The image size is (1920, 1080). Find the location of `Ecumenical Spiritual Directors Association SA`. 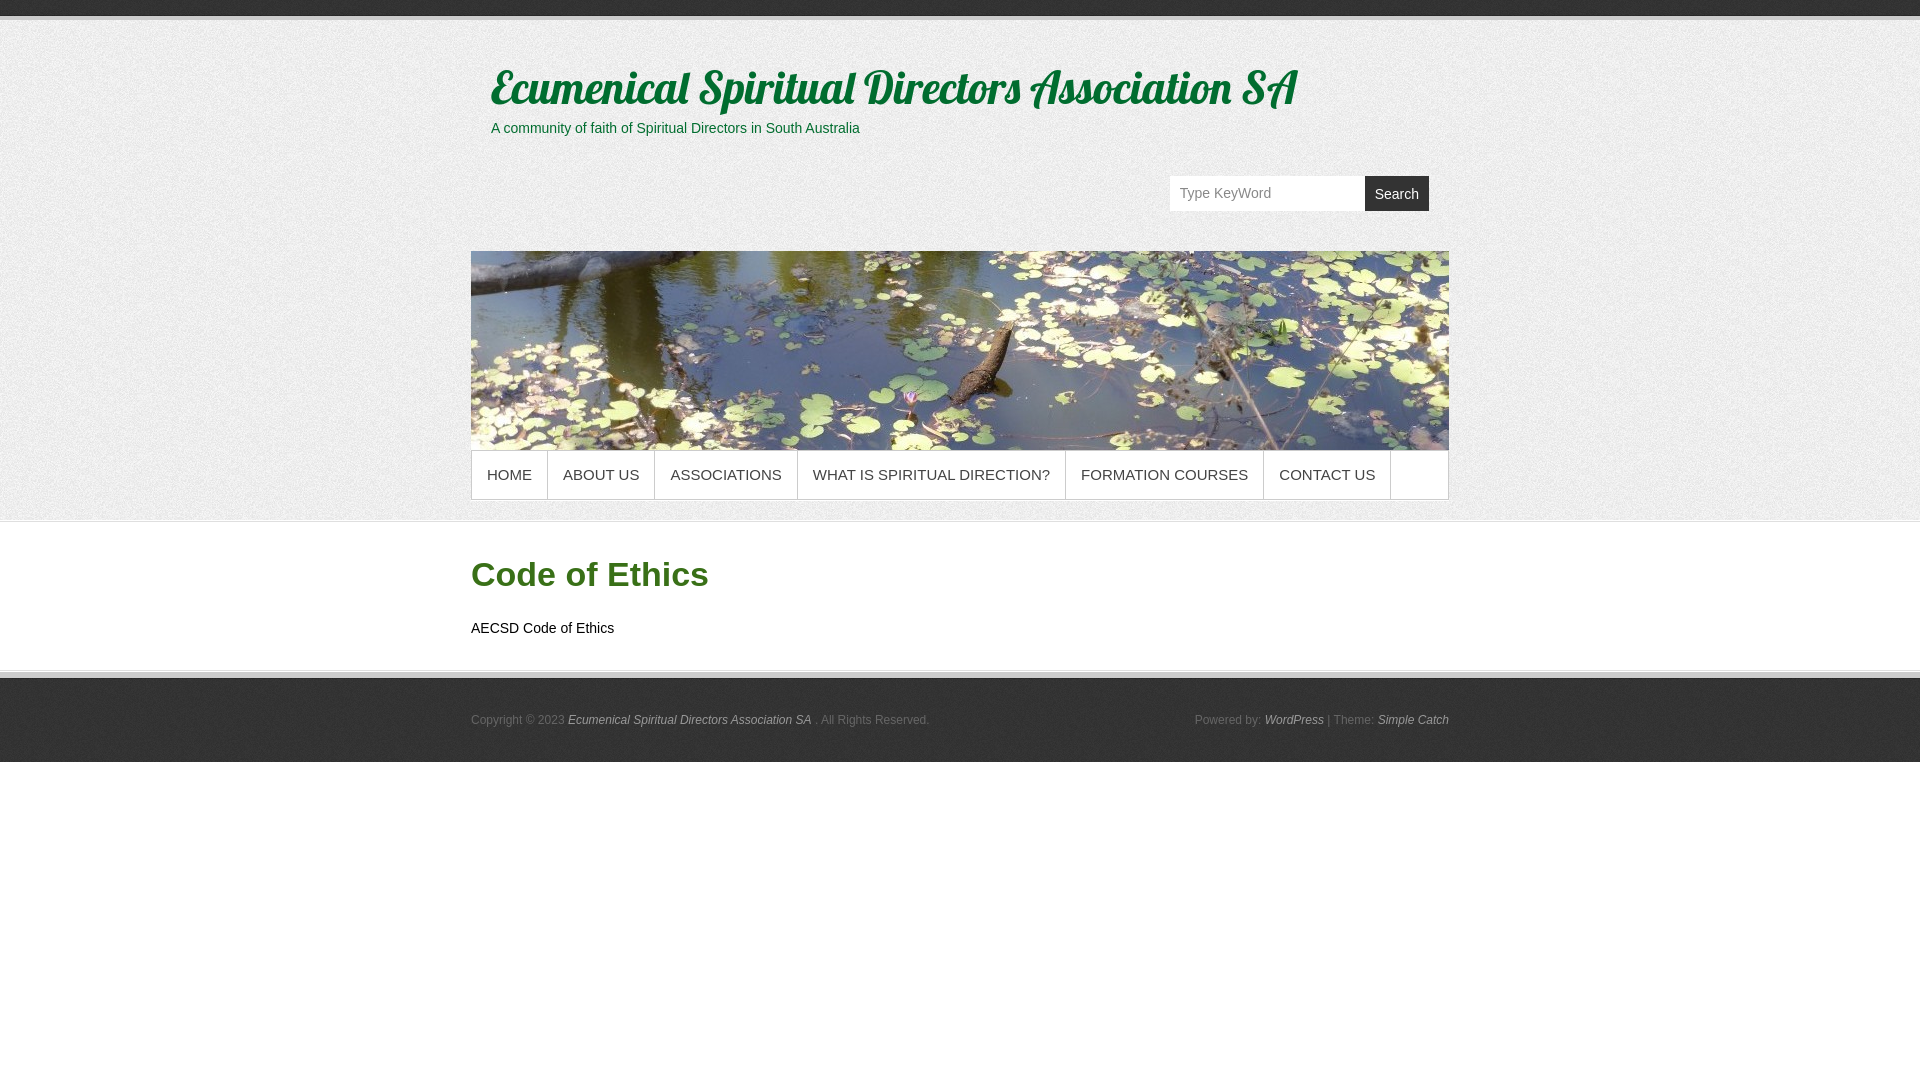

Ecumenical Spiritual Directors Association SA is located at coordinates (894, 87).